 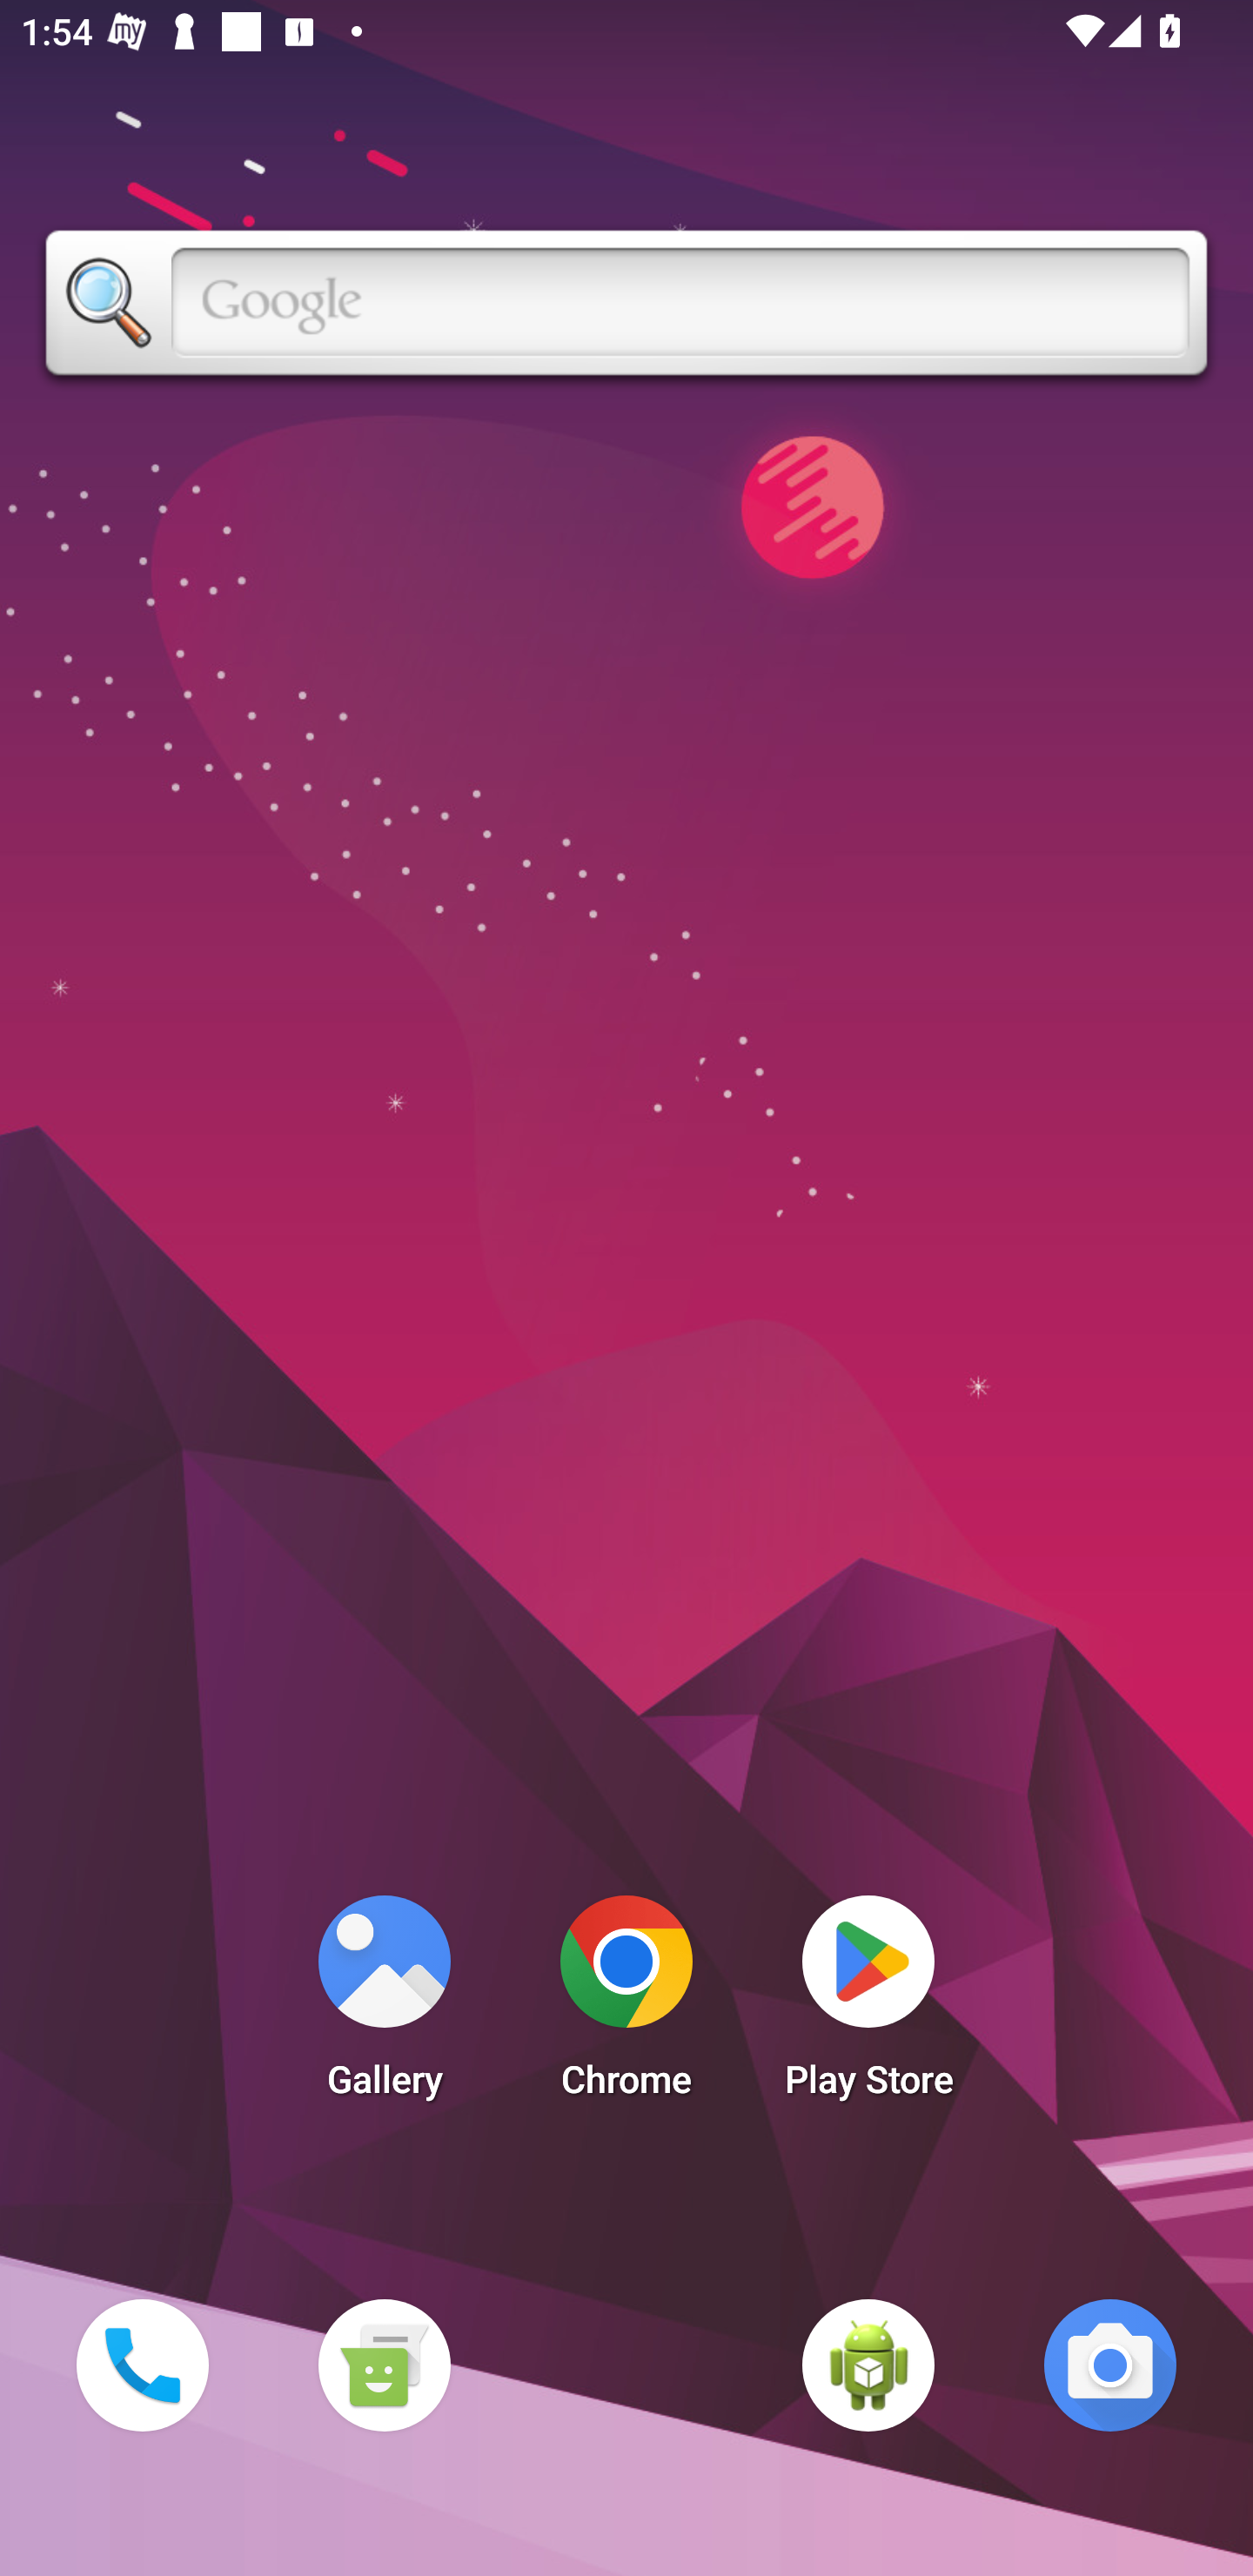 What do you see at coordinates (868, 2005) in the screenshot?
I see `Play Store` at bounding box center [868, 2005].